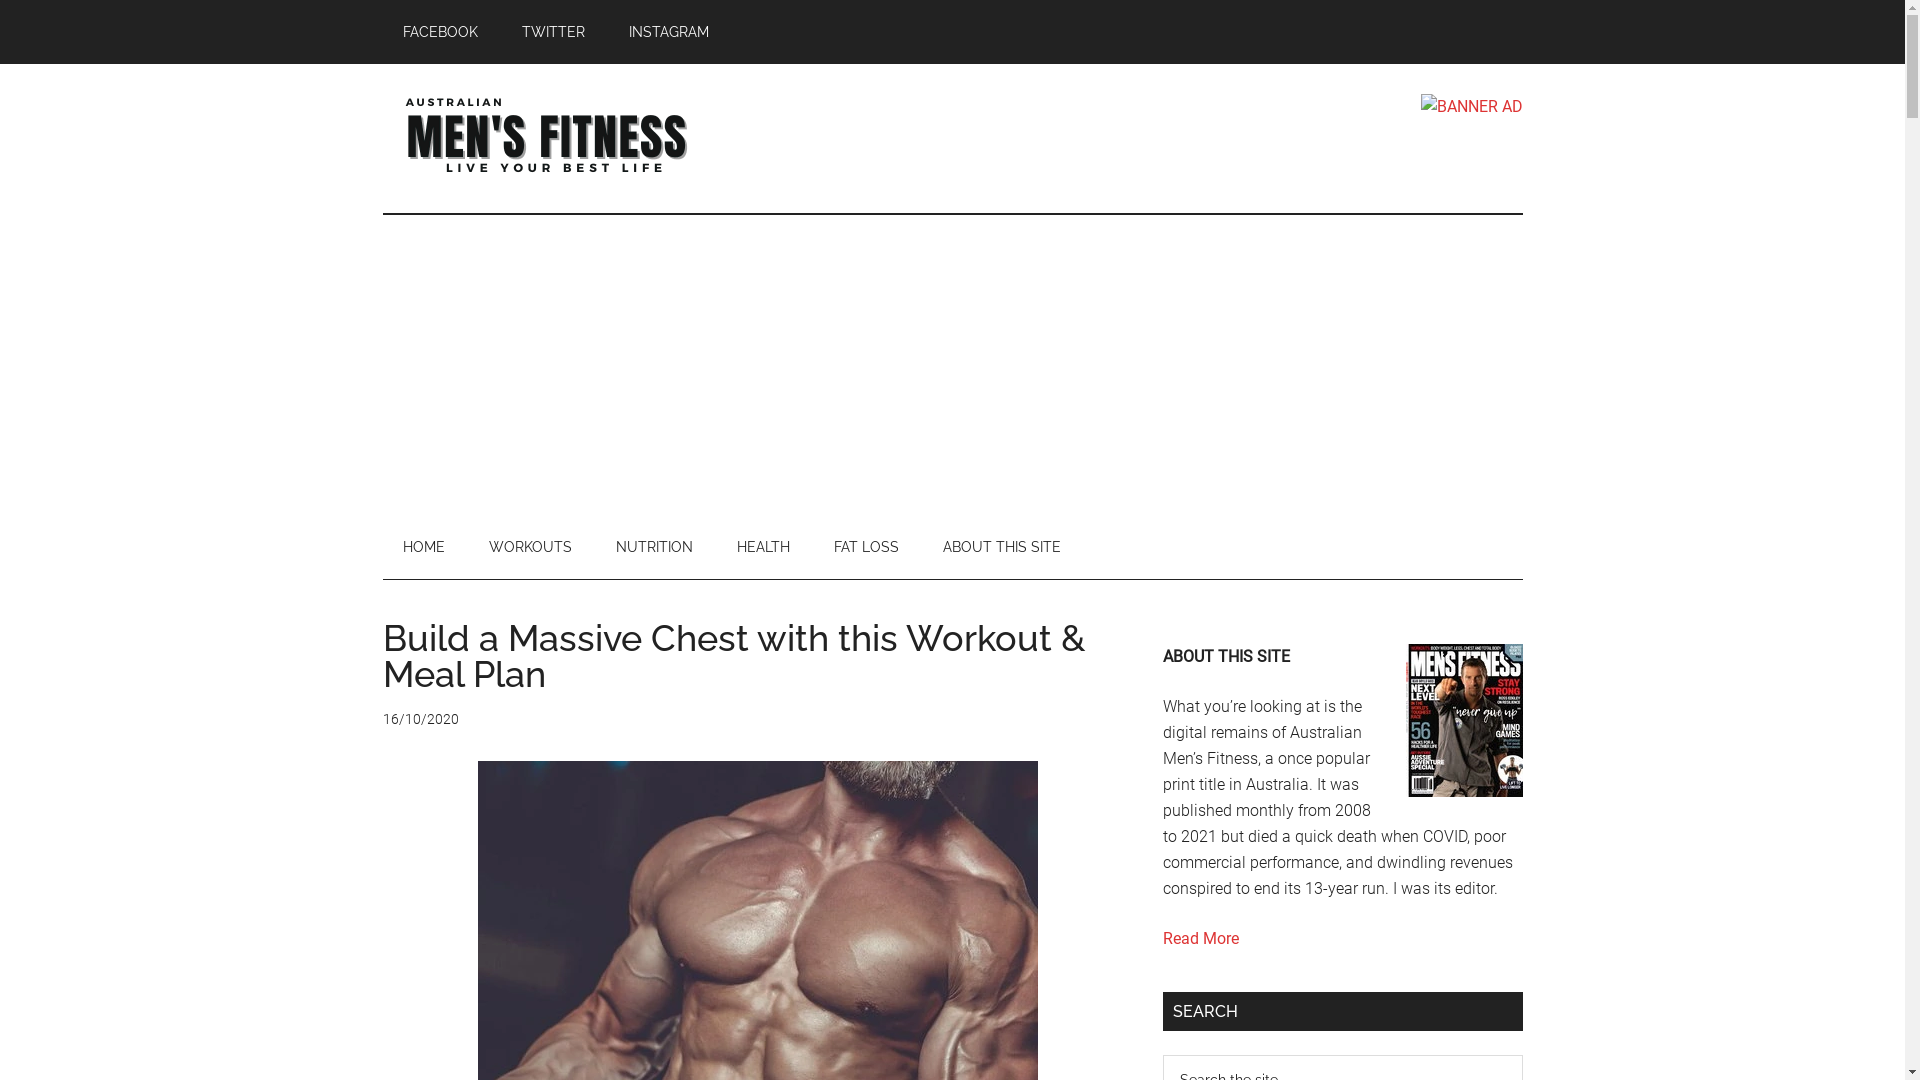  I want to click on HOME, so click(423, 547).